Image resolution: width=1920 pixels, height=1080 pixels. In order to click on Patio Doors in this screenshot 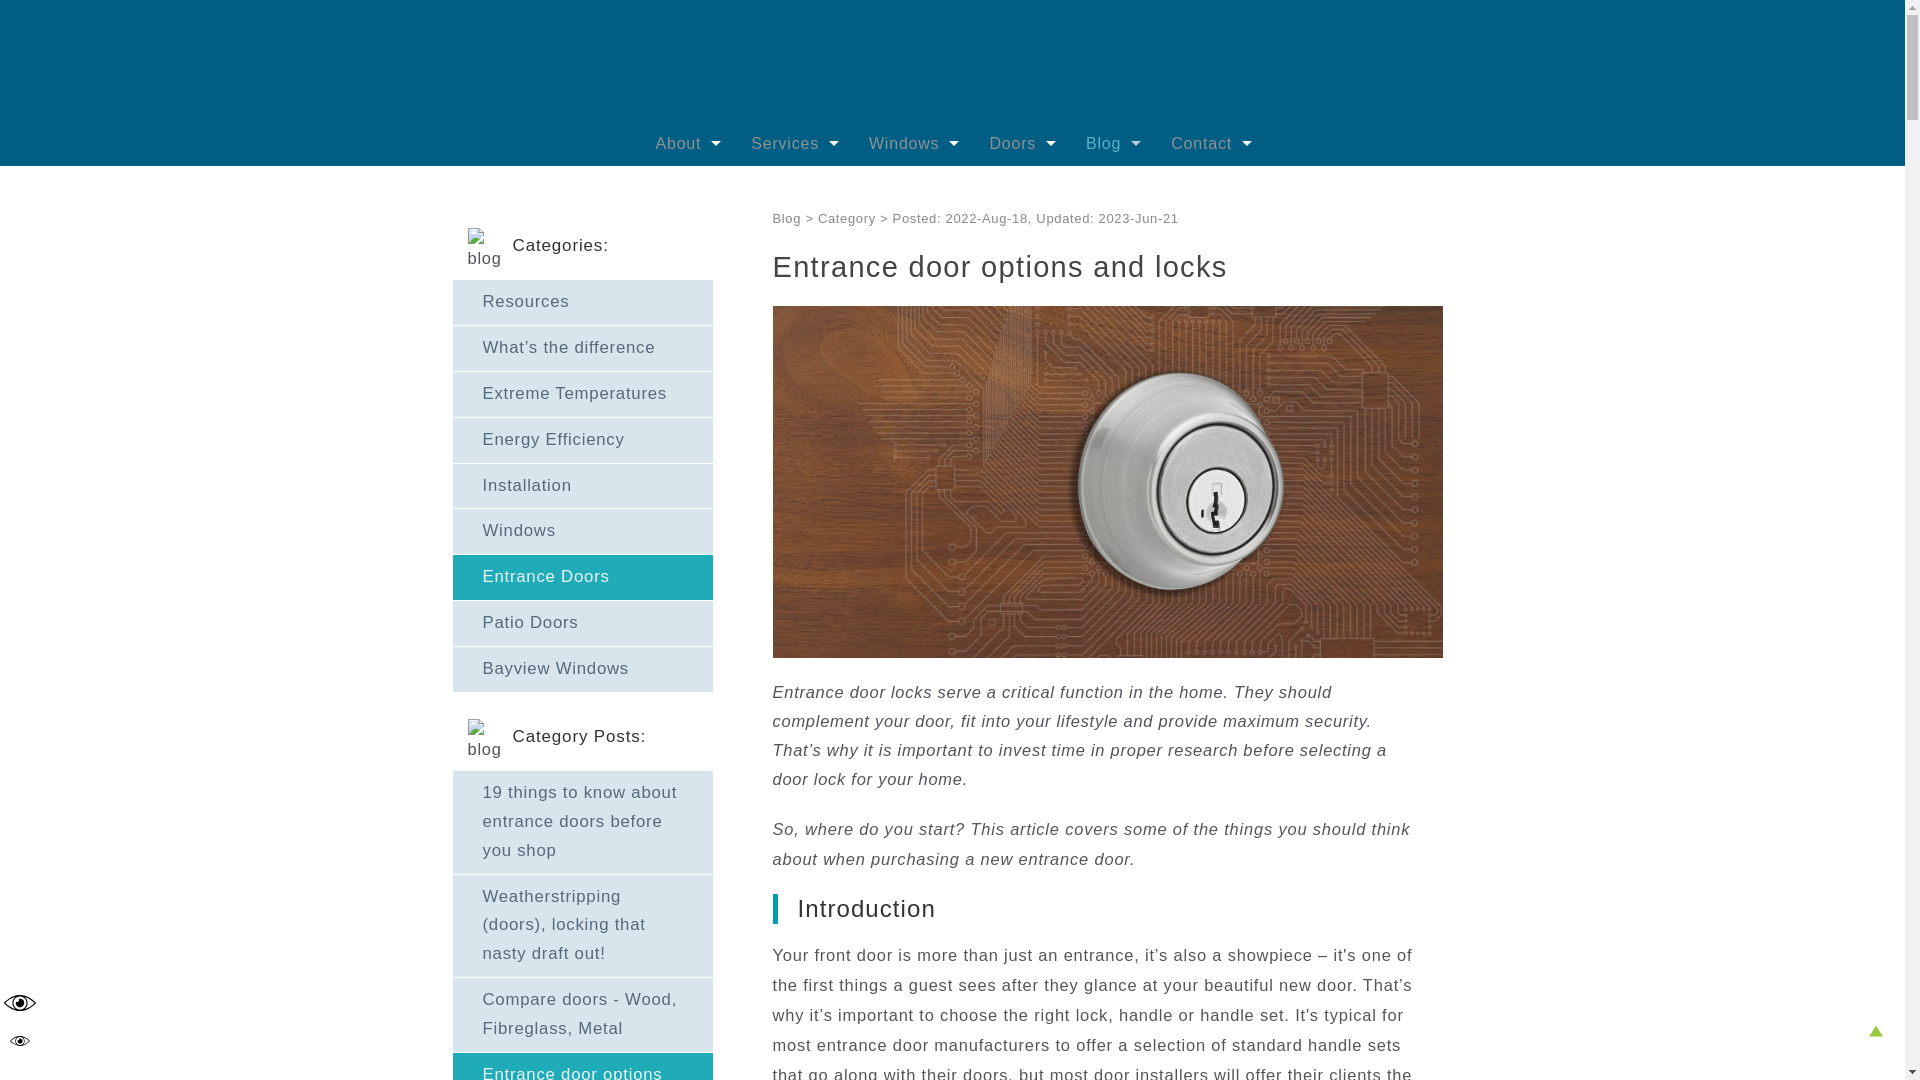, I will do `click(1099, 282)`.